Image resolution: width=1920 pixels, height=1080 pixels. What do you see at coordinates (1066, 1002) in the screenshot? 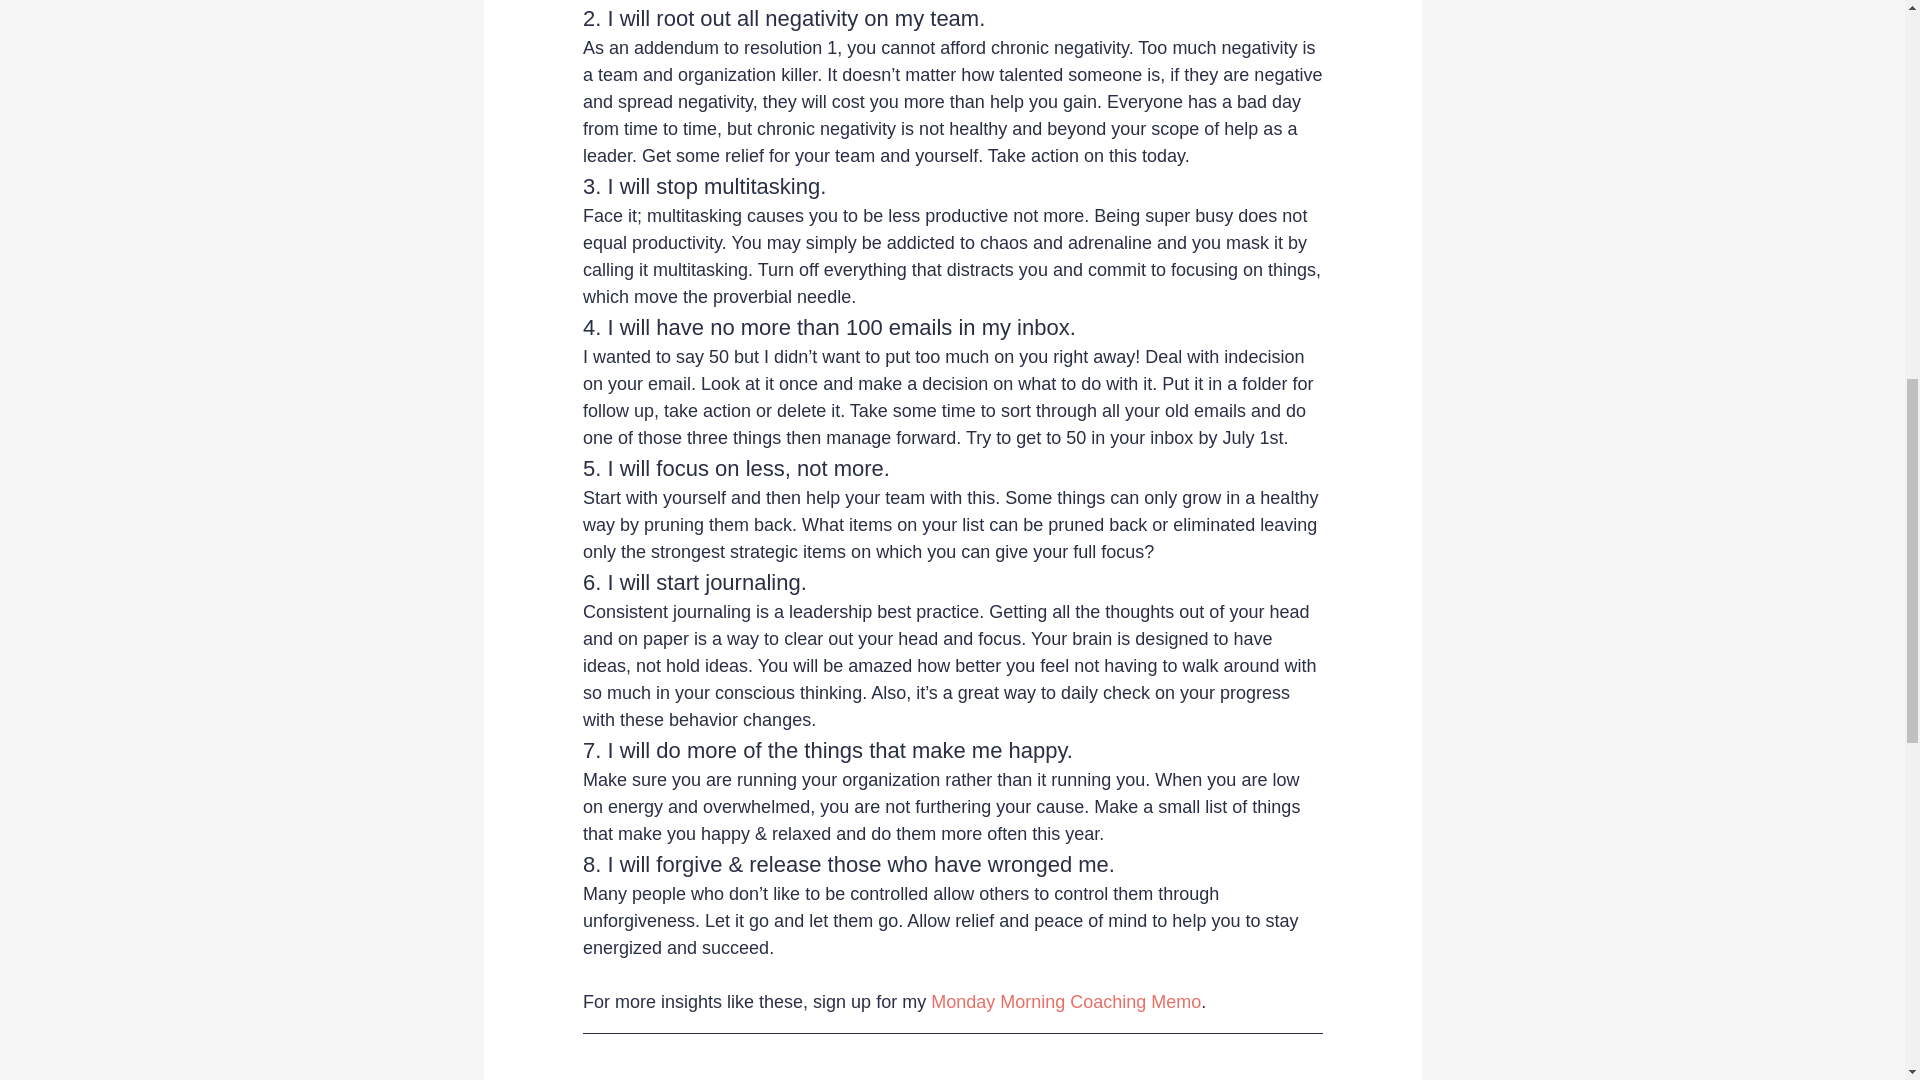
I see `Monday Morning Coaching Memo` at bounding box center [1066, 1002].